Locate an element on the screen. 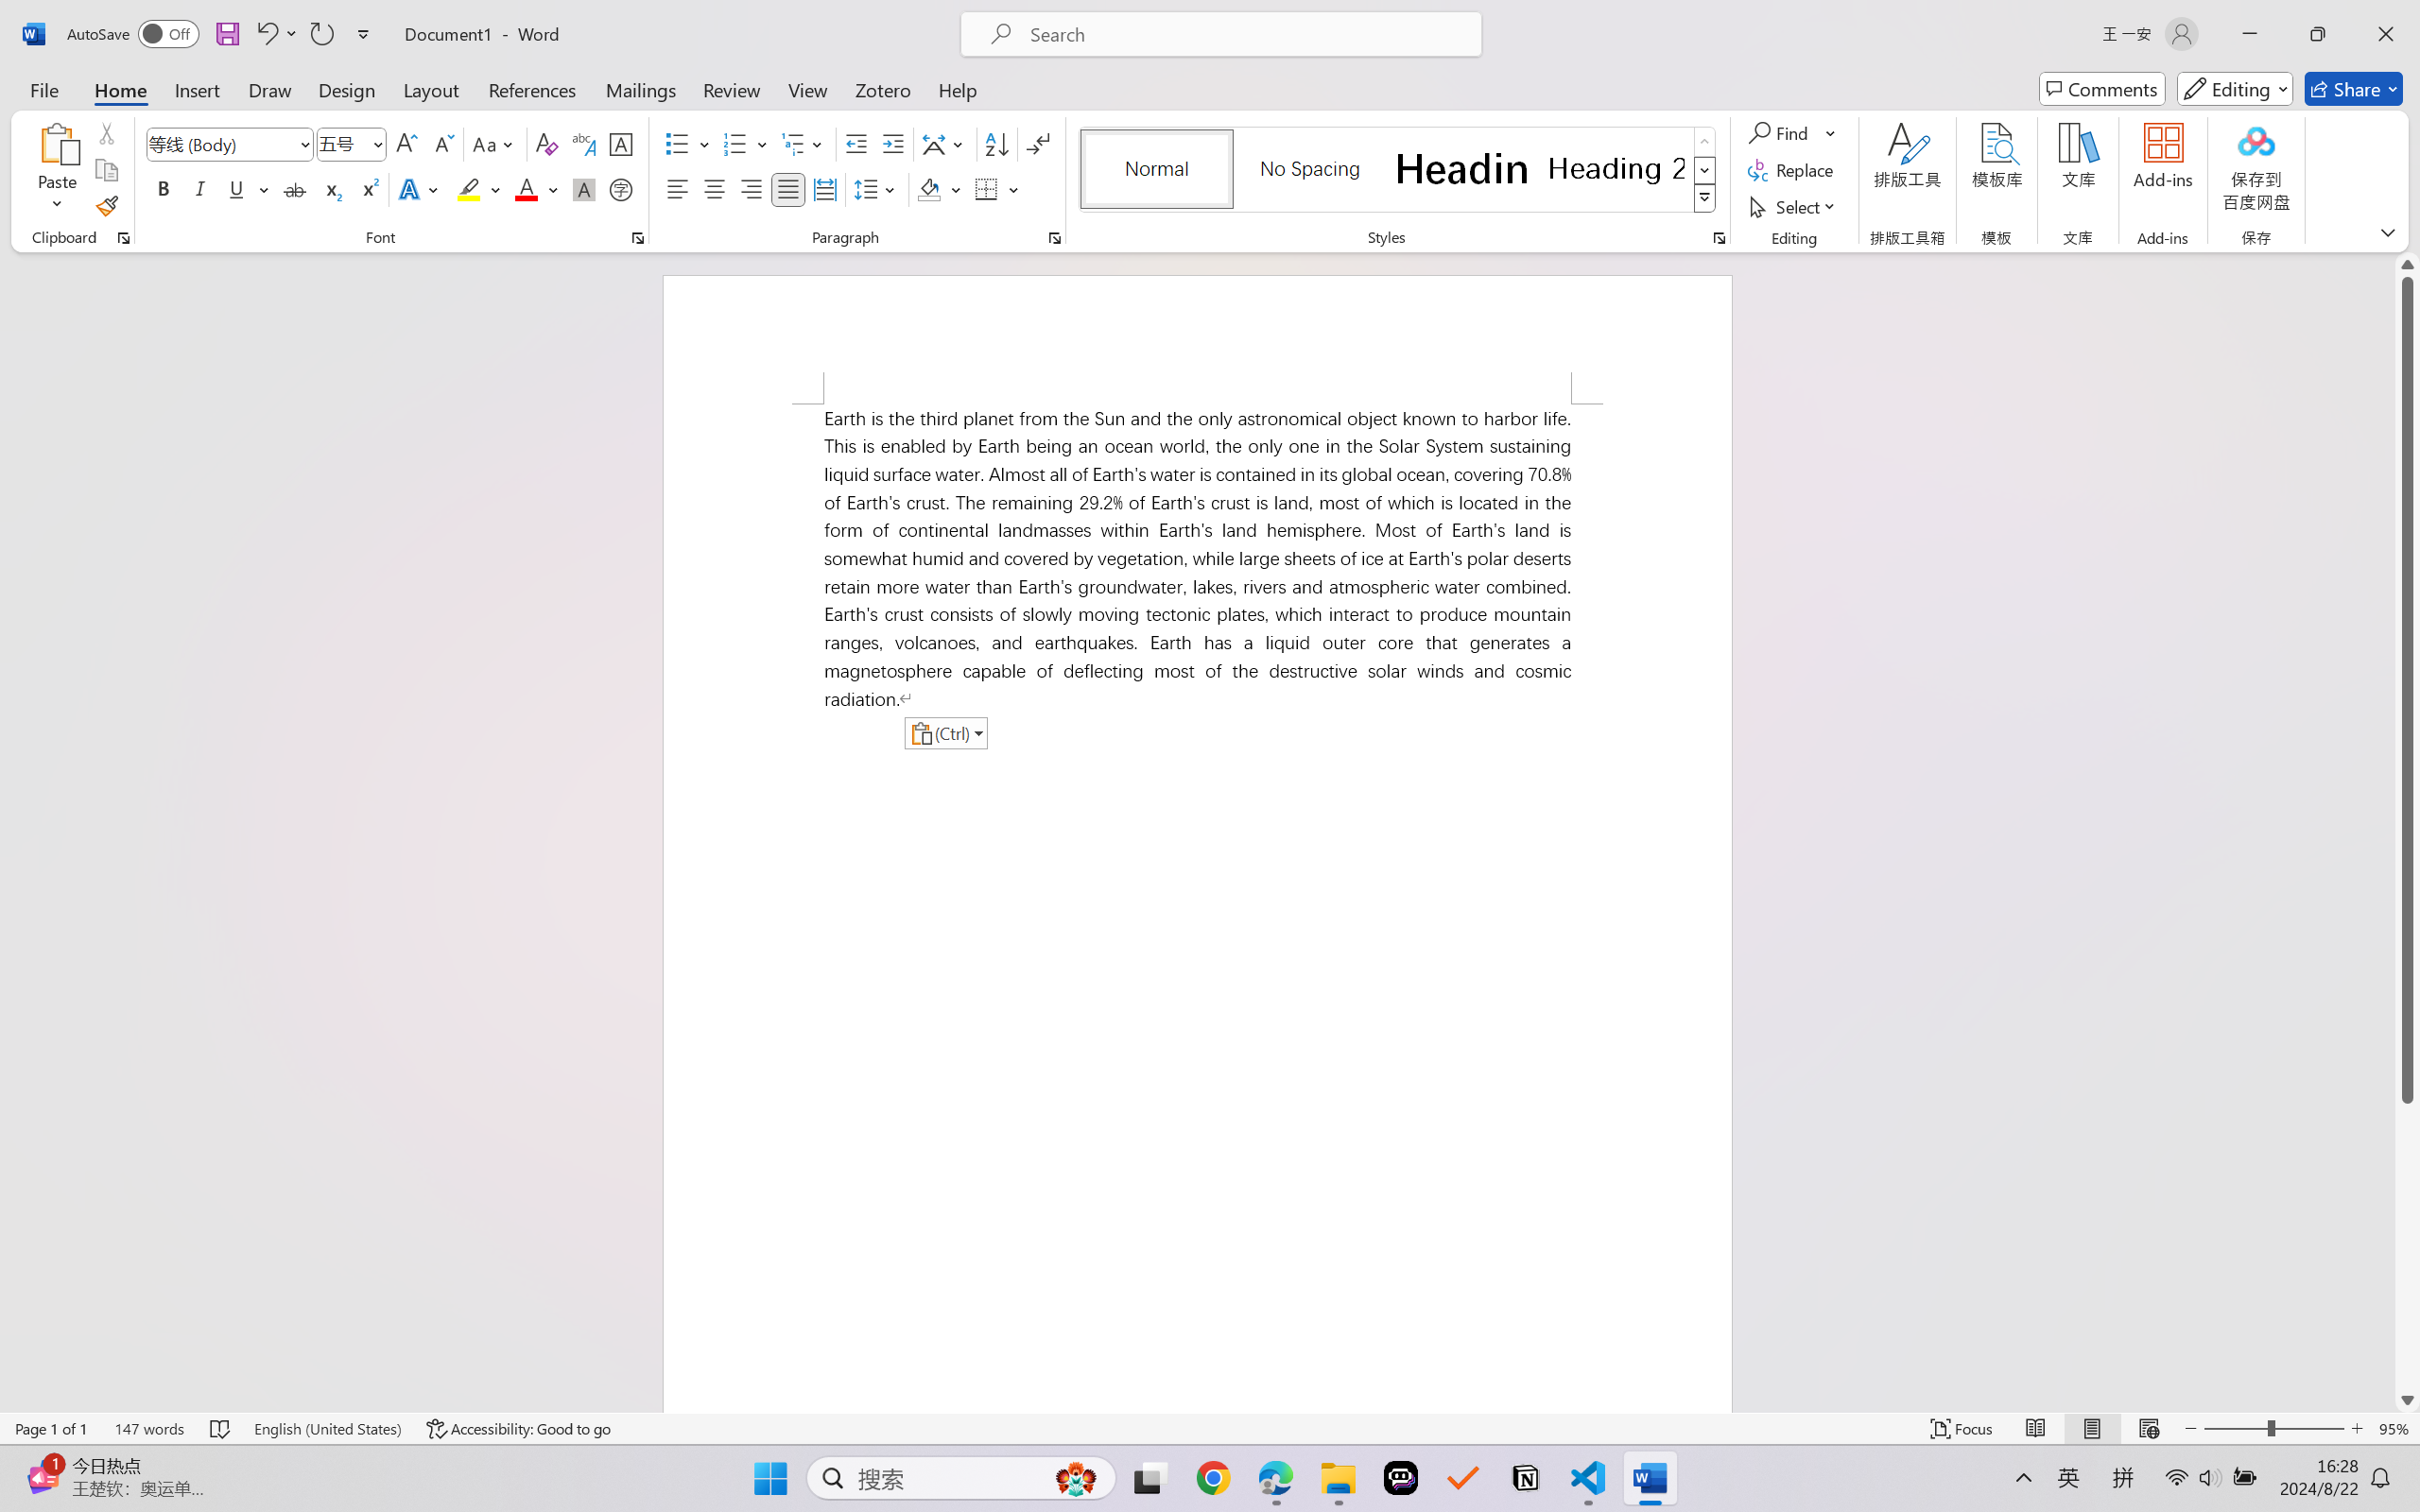 Image resolution: width=2420 pixels, height=1512 pixels. Copy is located at coordinates (106, 170).